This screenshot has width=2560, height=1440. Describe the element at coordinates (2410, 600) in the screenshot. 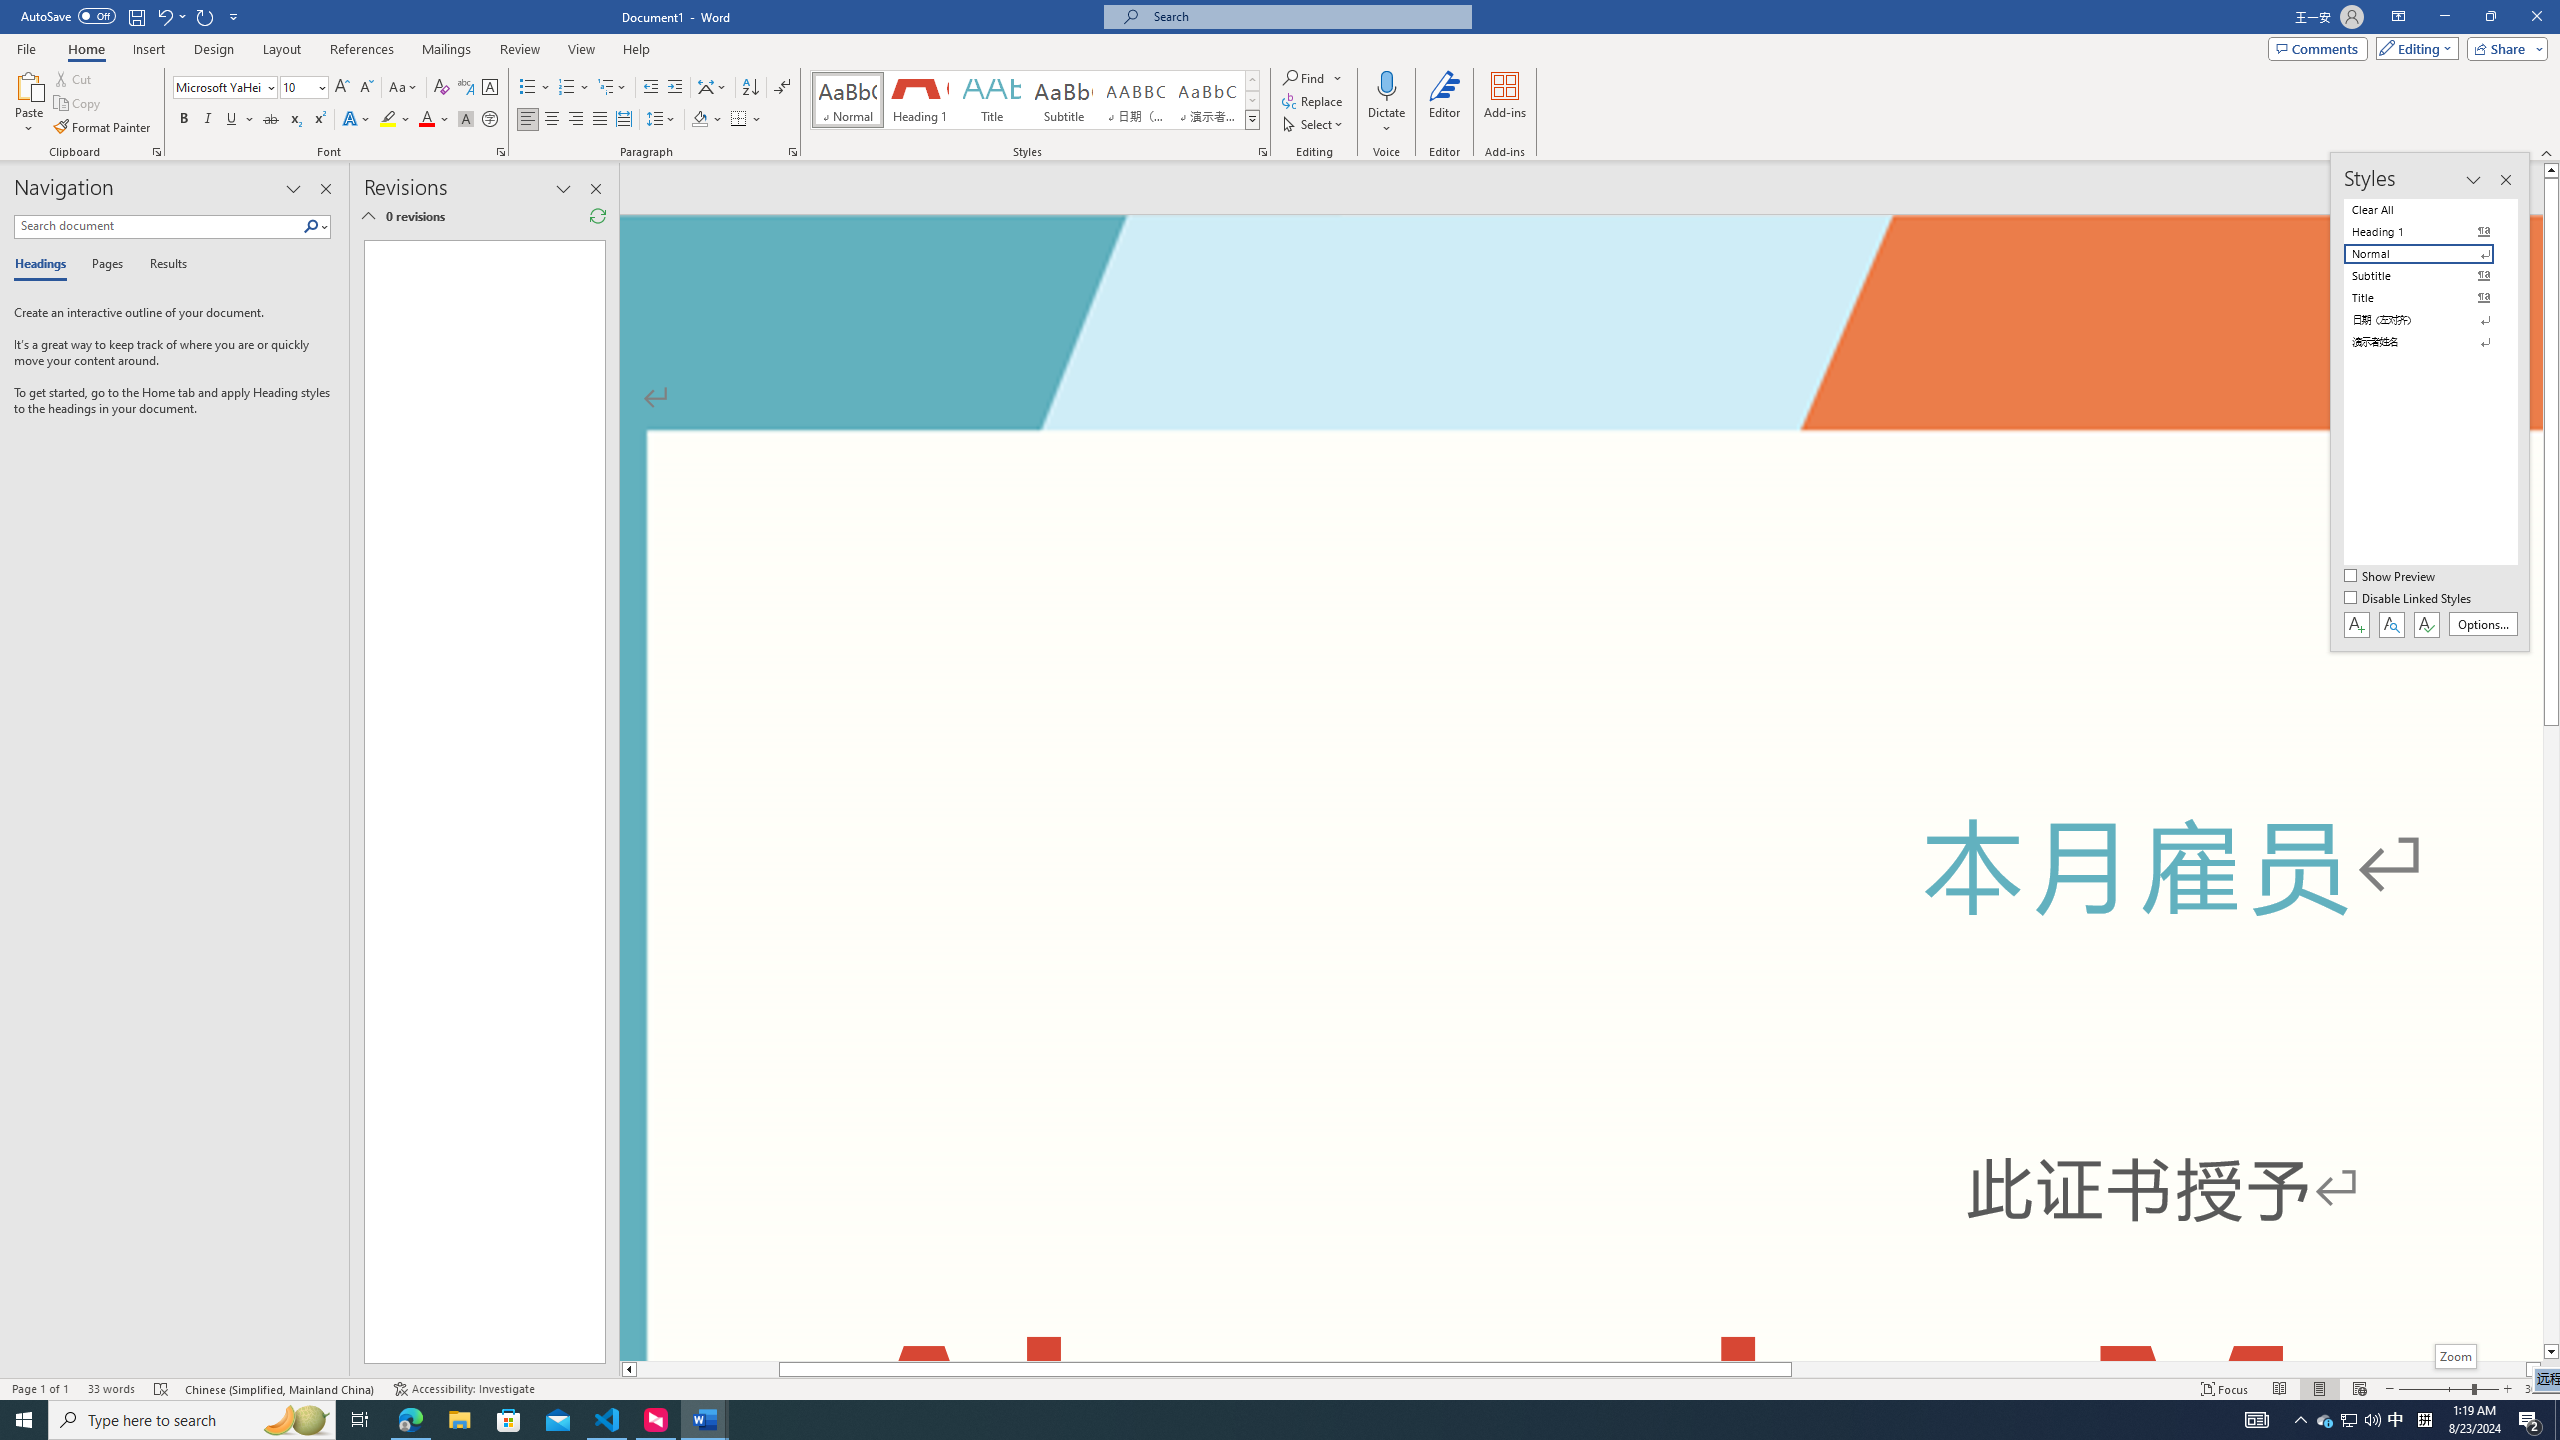

I see `Disable Linked Styles` at that location.